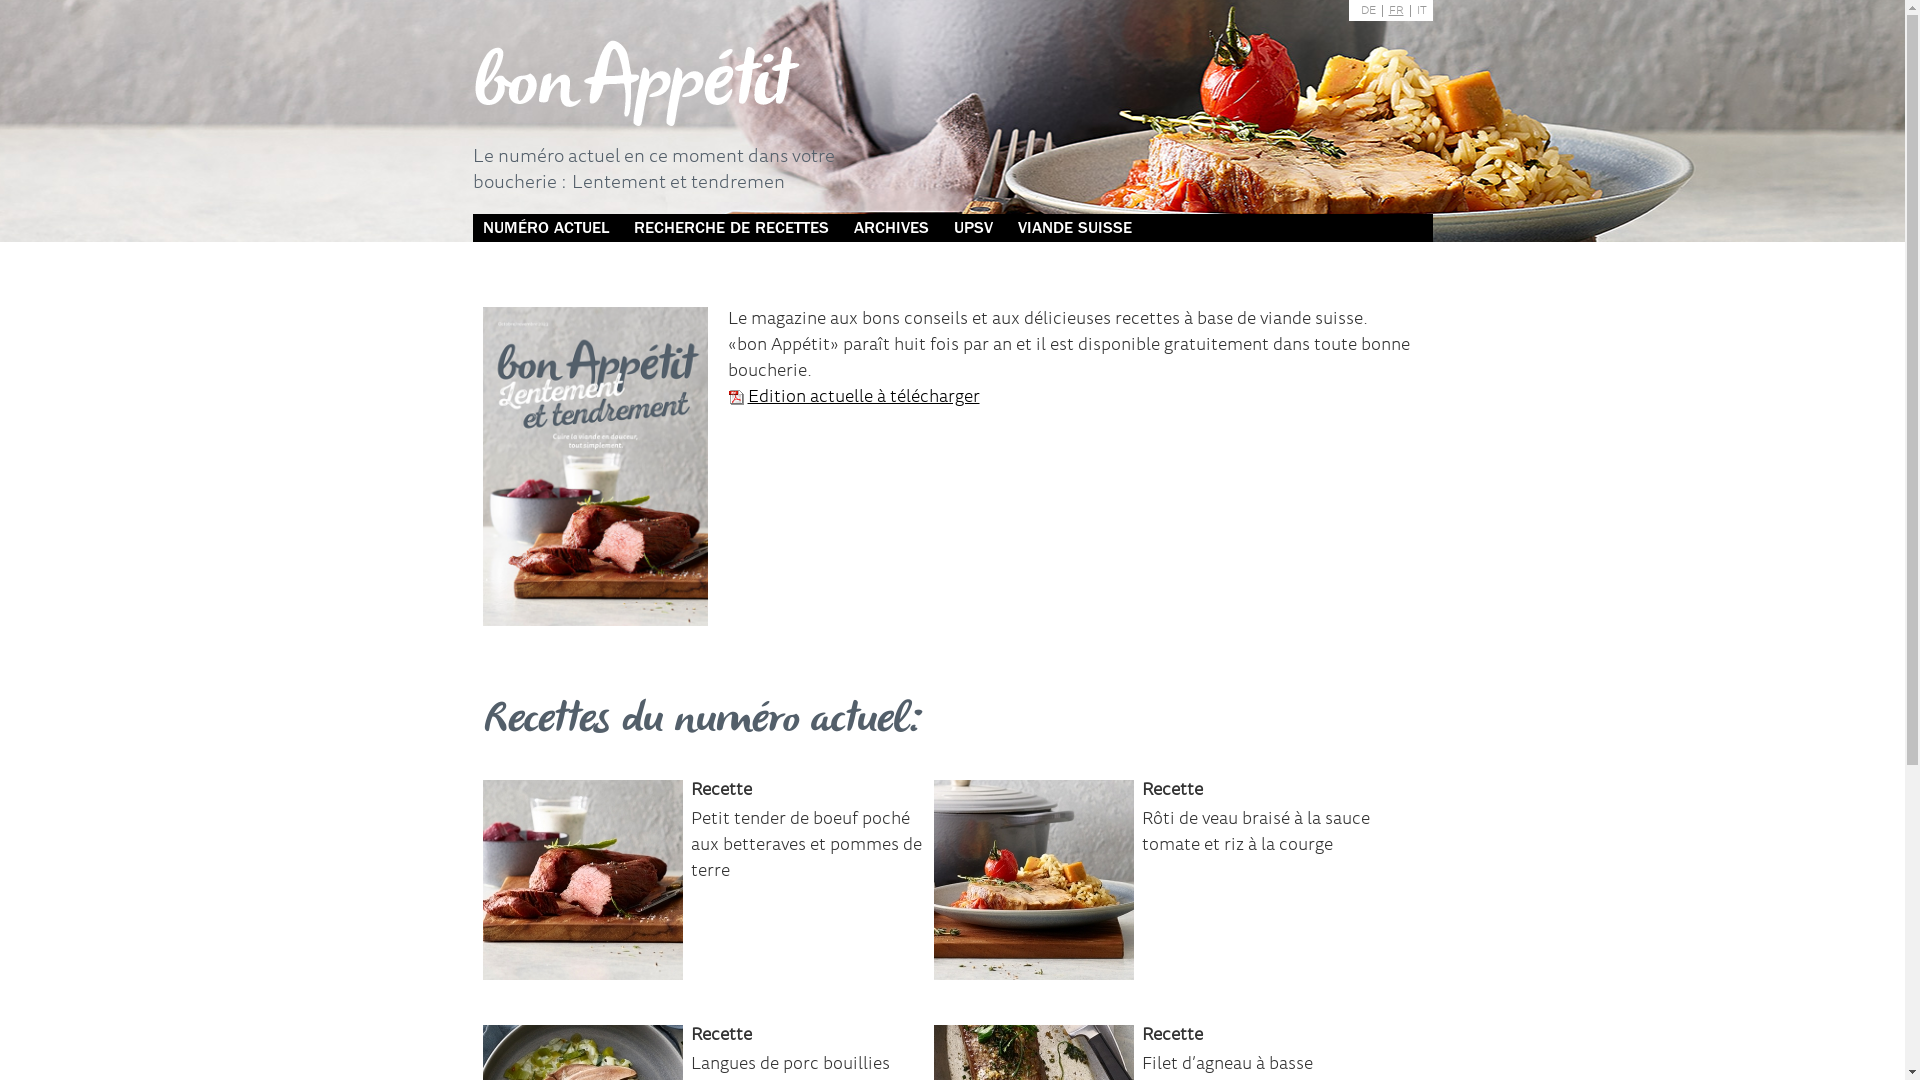  Describe the element at coordinates (1396, 11) in the screenshot. I see `FR` at that location.